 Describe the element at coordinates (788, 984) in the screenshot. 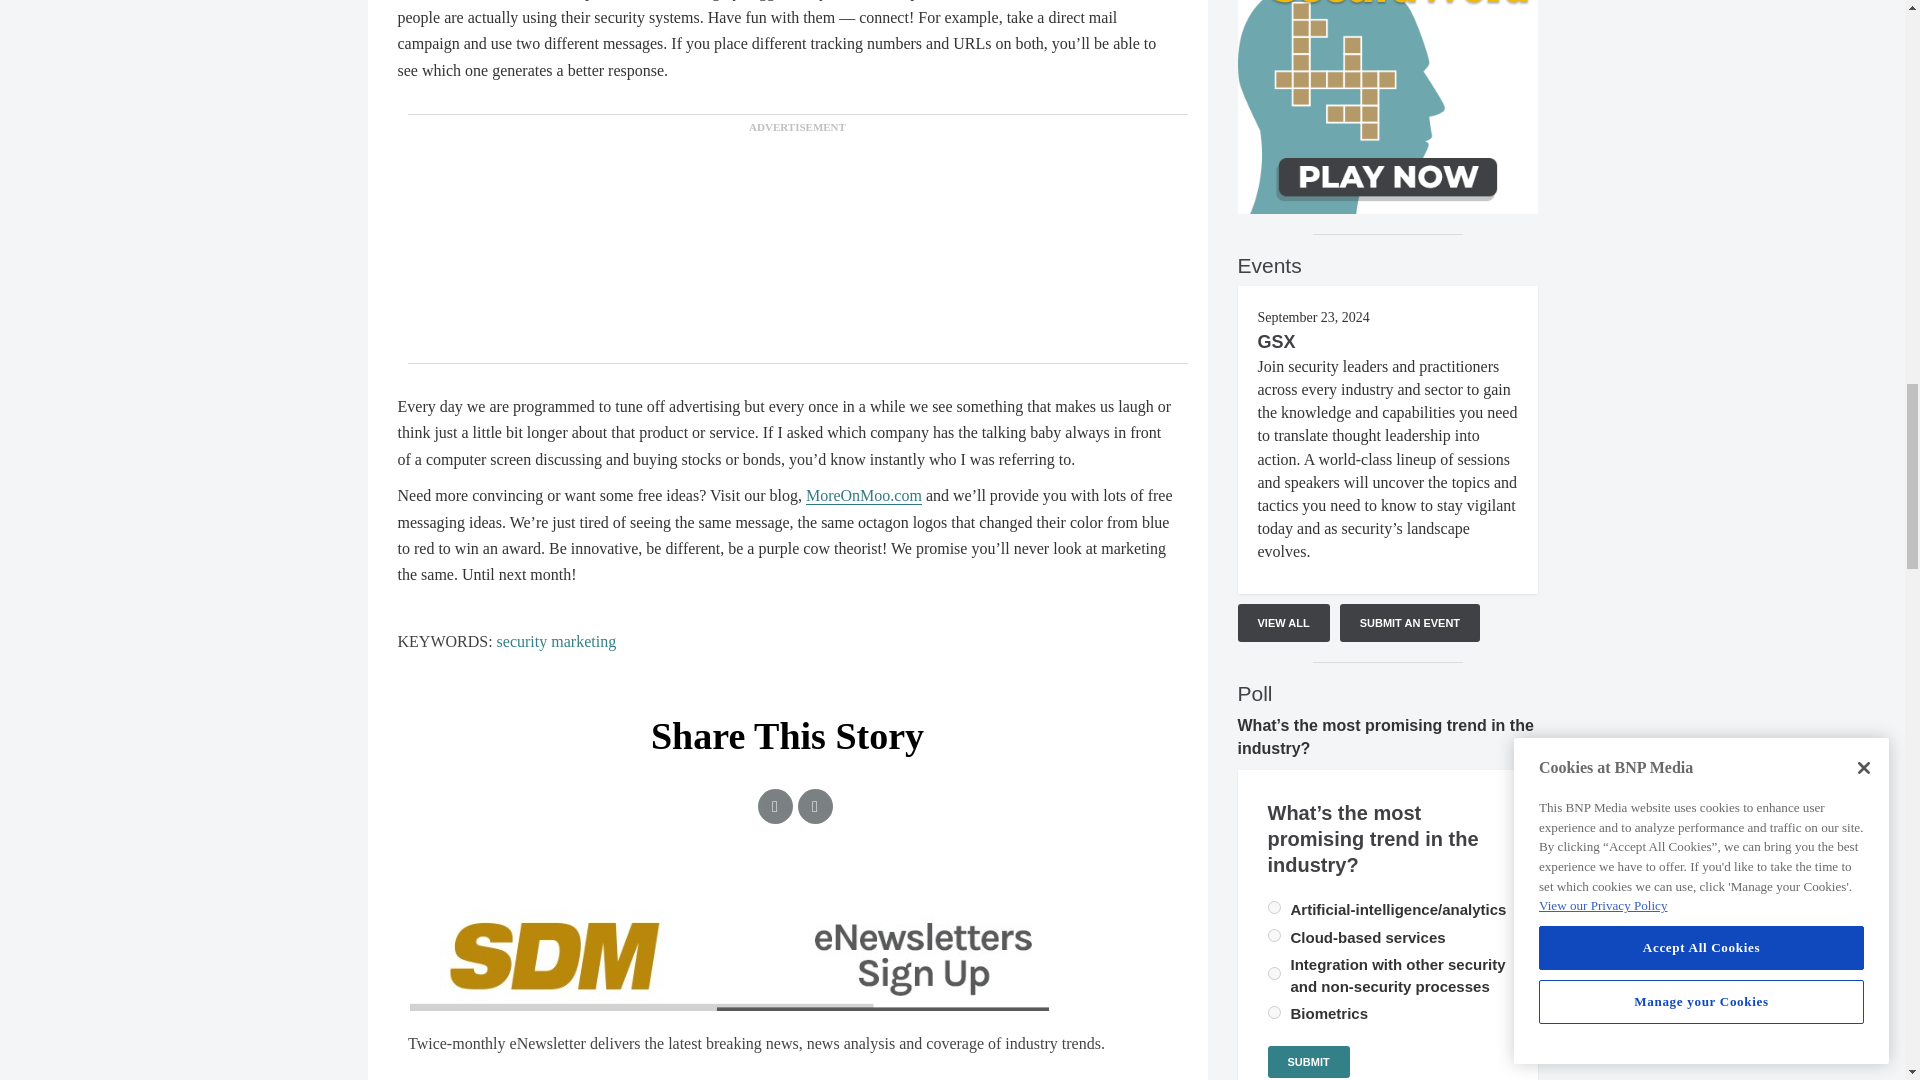

I see `Interaction questions` at that location.